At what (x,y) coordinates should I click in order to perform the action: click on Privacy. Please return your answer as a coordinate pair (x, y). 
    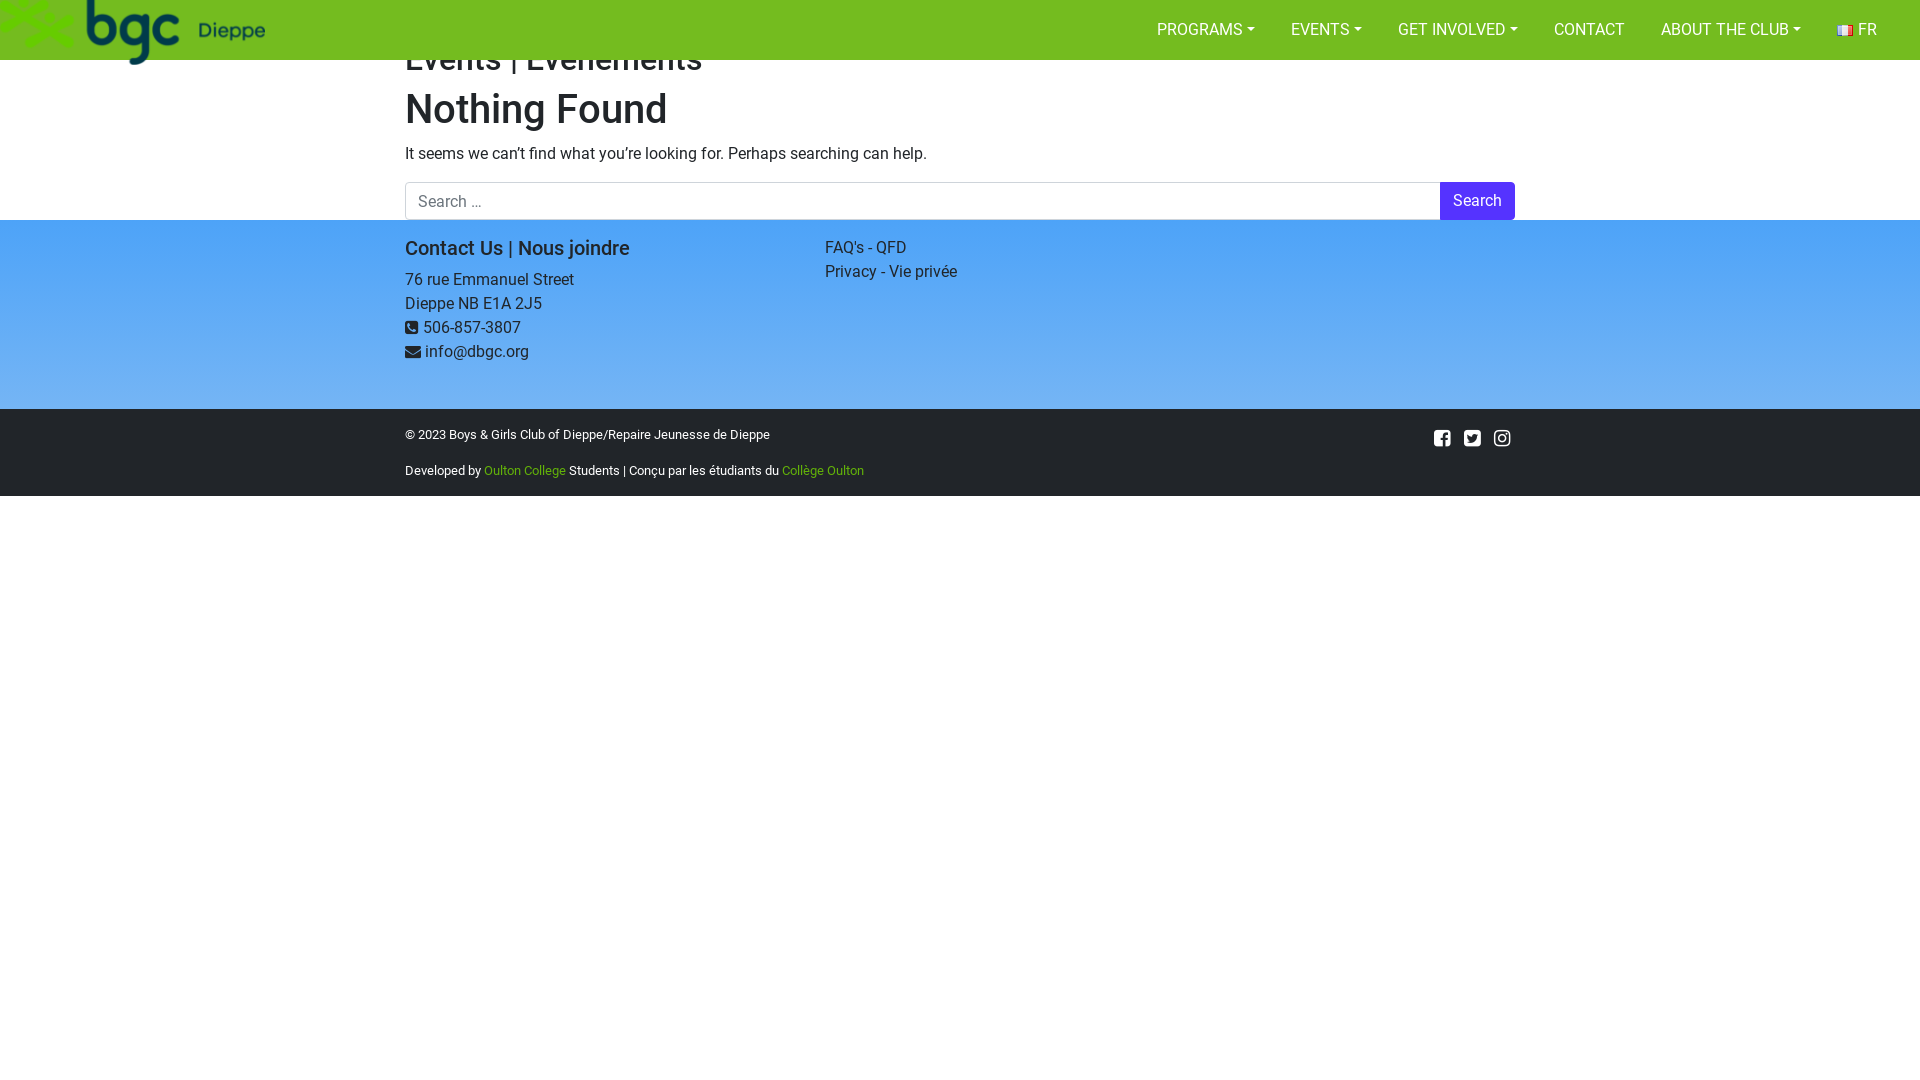
    Looking at the image, I should click on (851, 272).